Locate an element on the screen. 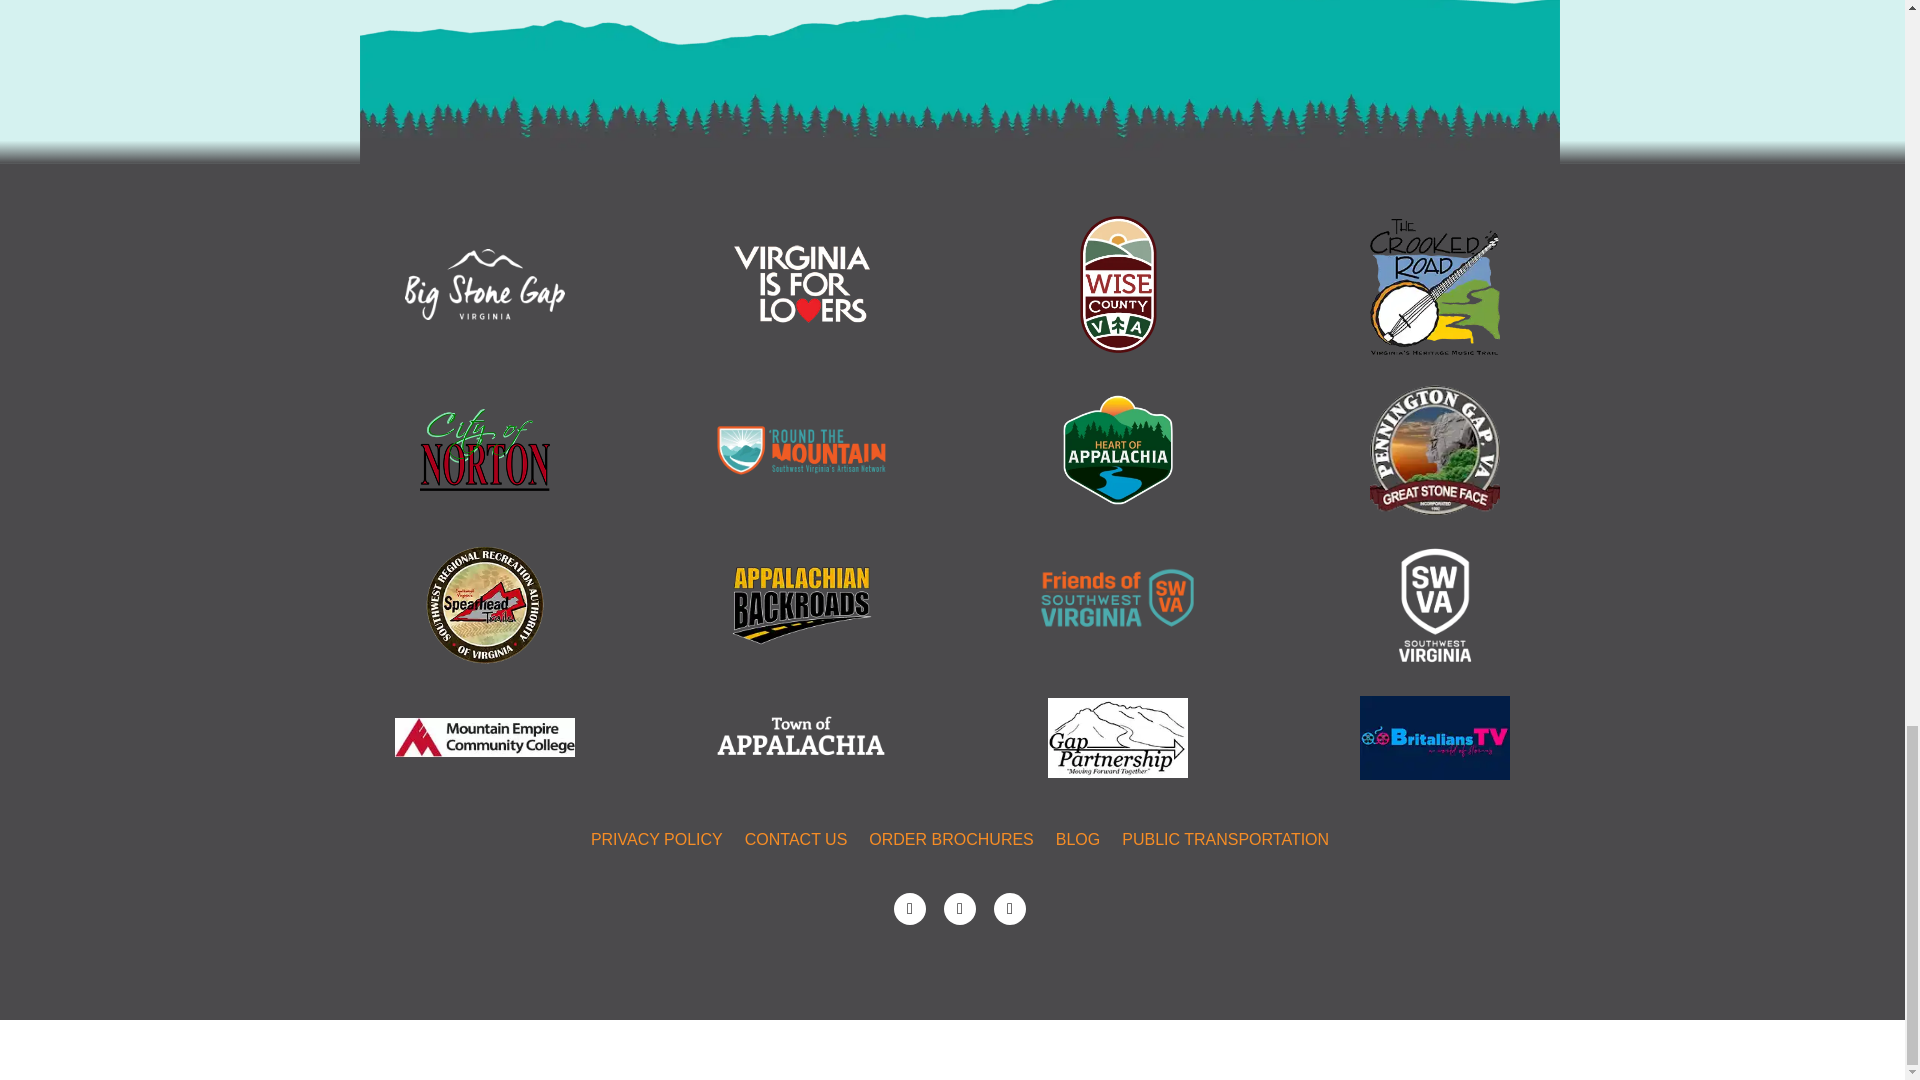  Crooked-Road-Logo is located at coordinates (1434, 288).